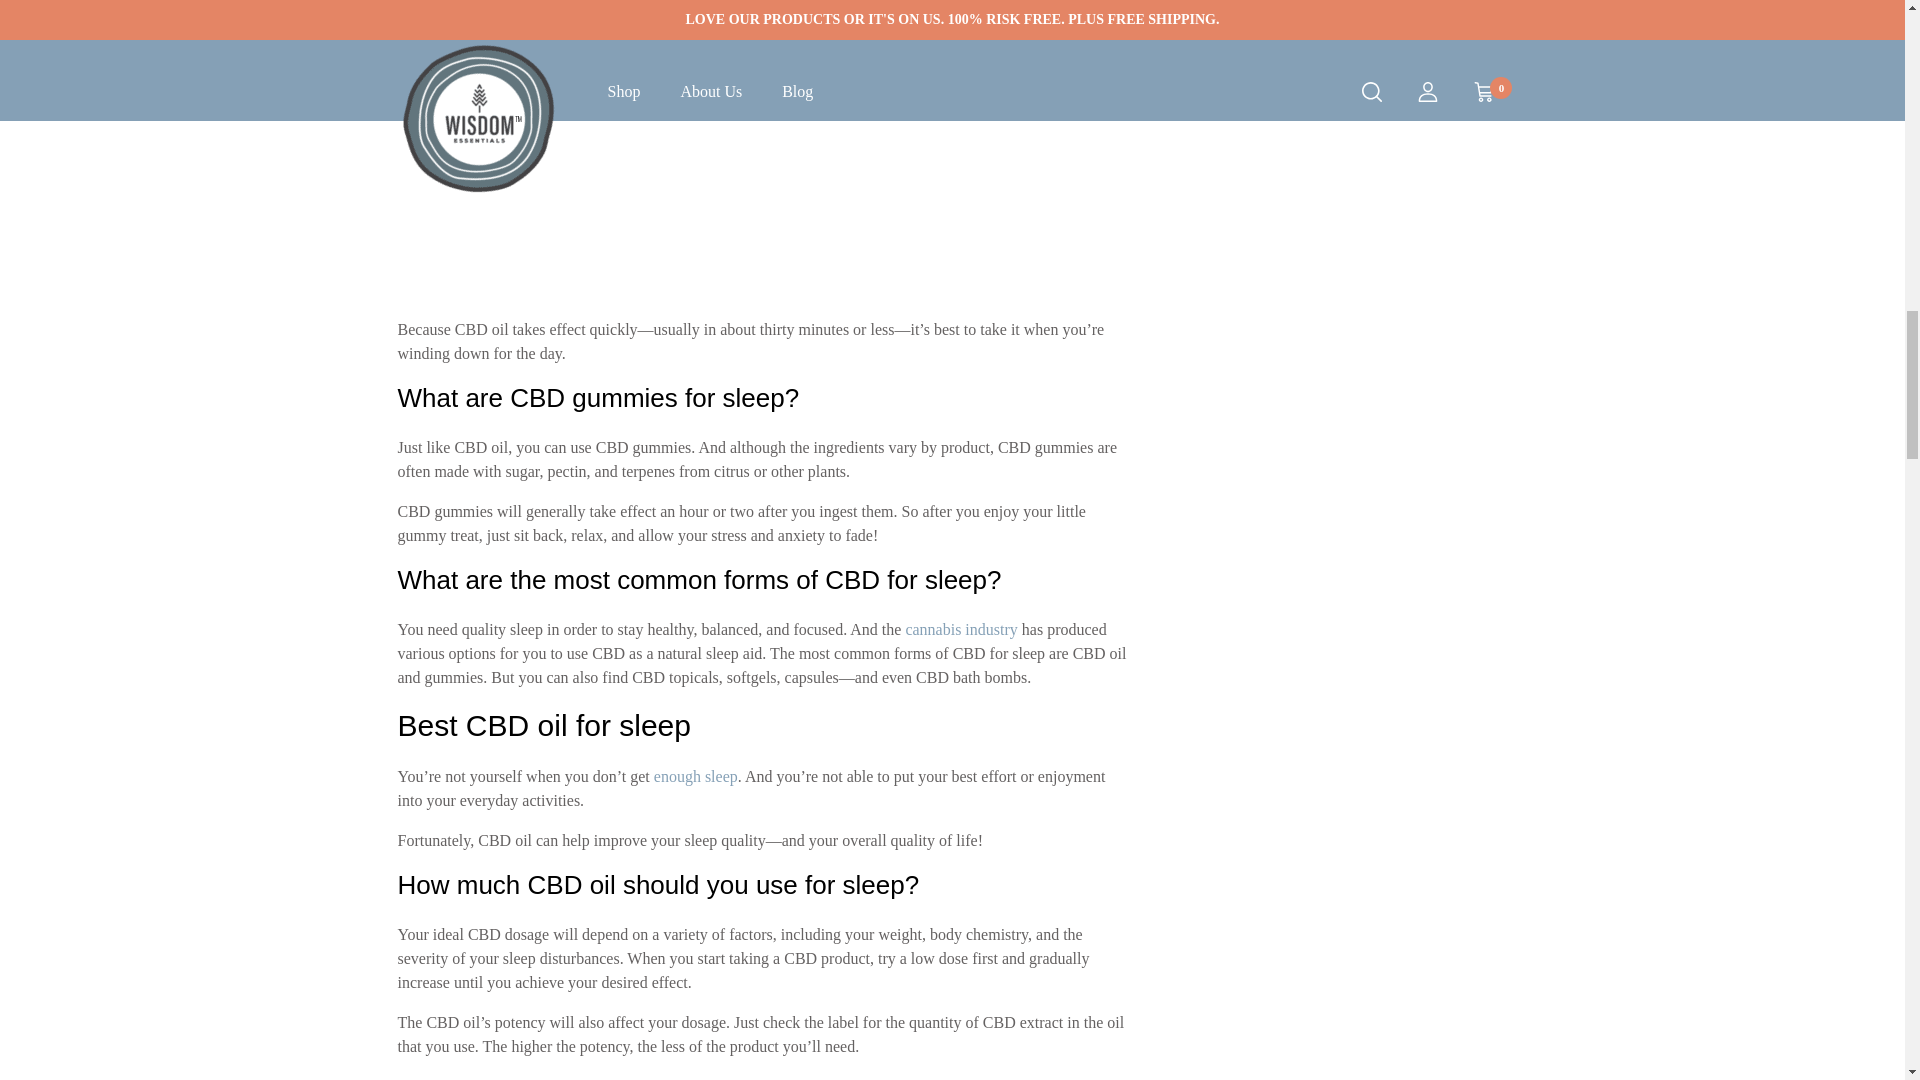 This screenshot has width=1920, height=1080. I want to click on enough sleep, so click(696, 776).